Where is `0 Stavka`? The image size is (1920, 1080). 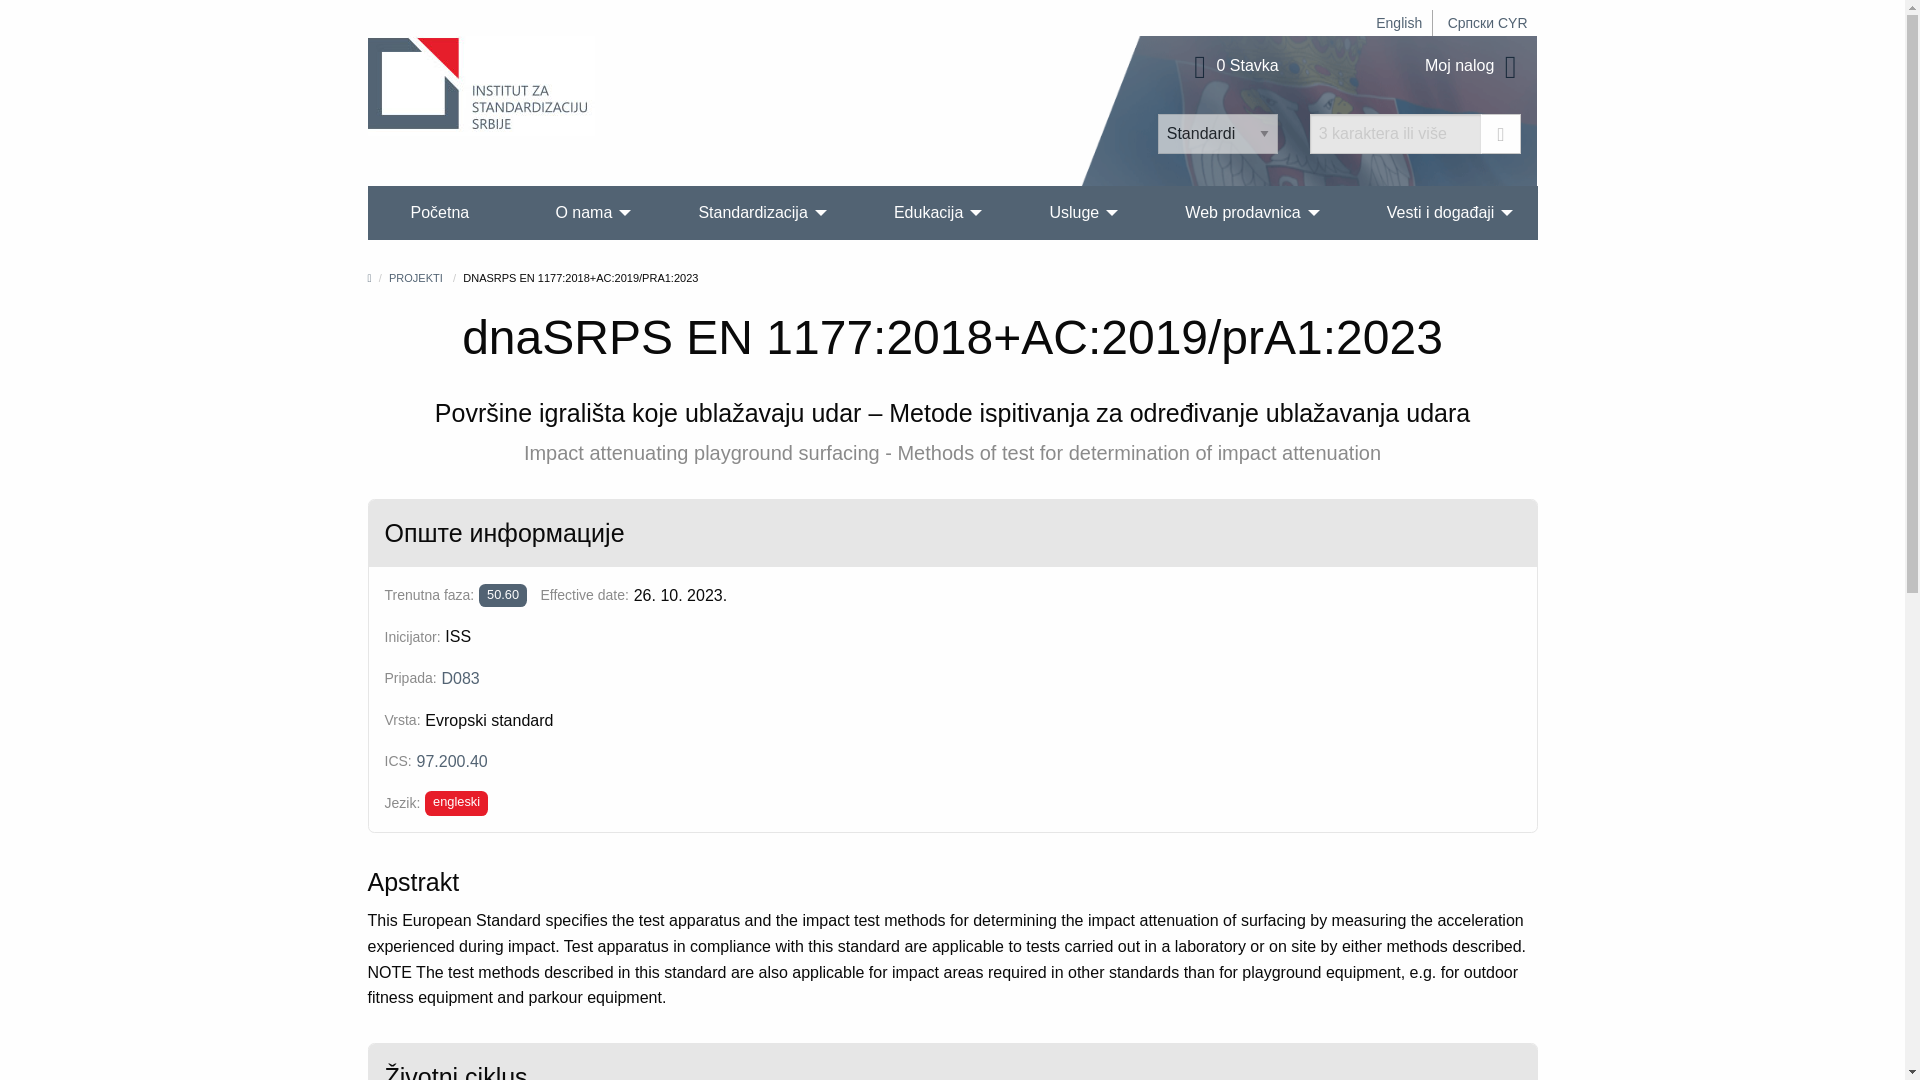
0 Stavka is located at coordinates (1233, 66).